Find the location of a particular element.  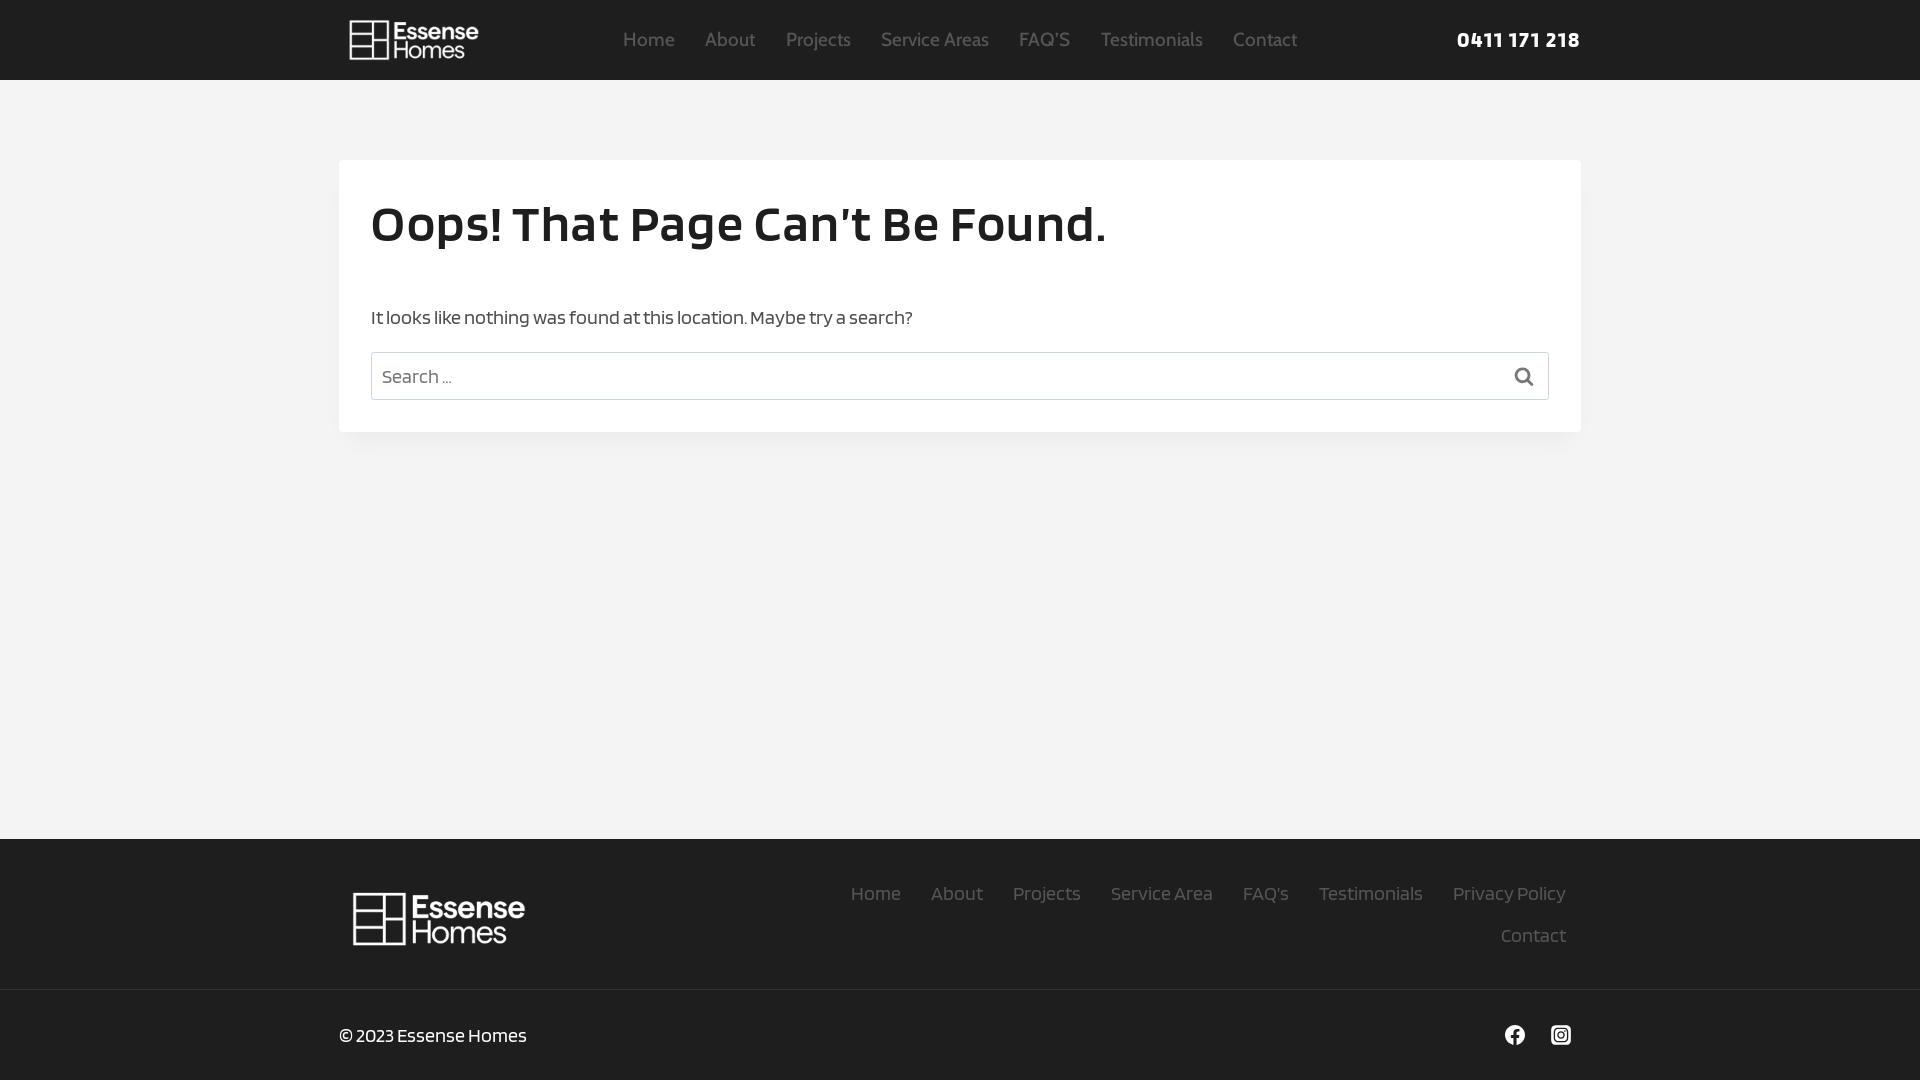

Home is located at coordinates (649, 40).